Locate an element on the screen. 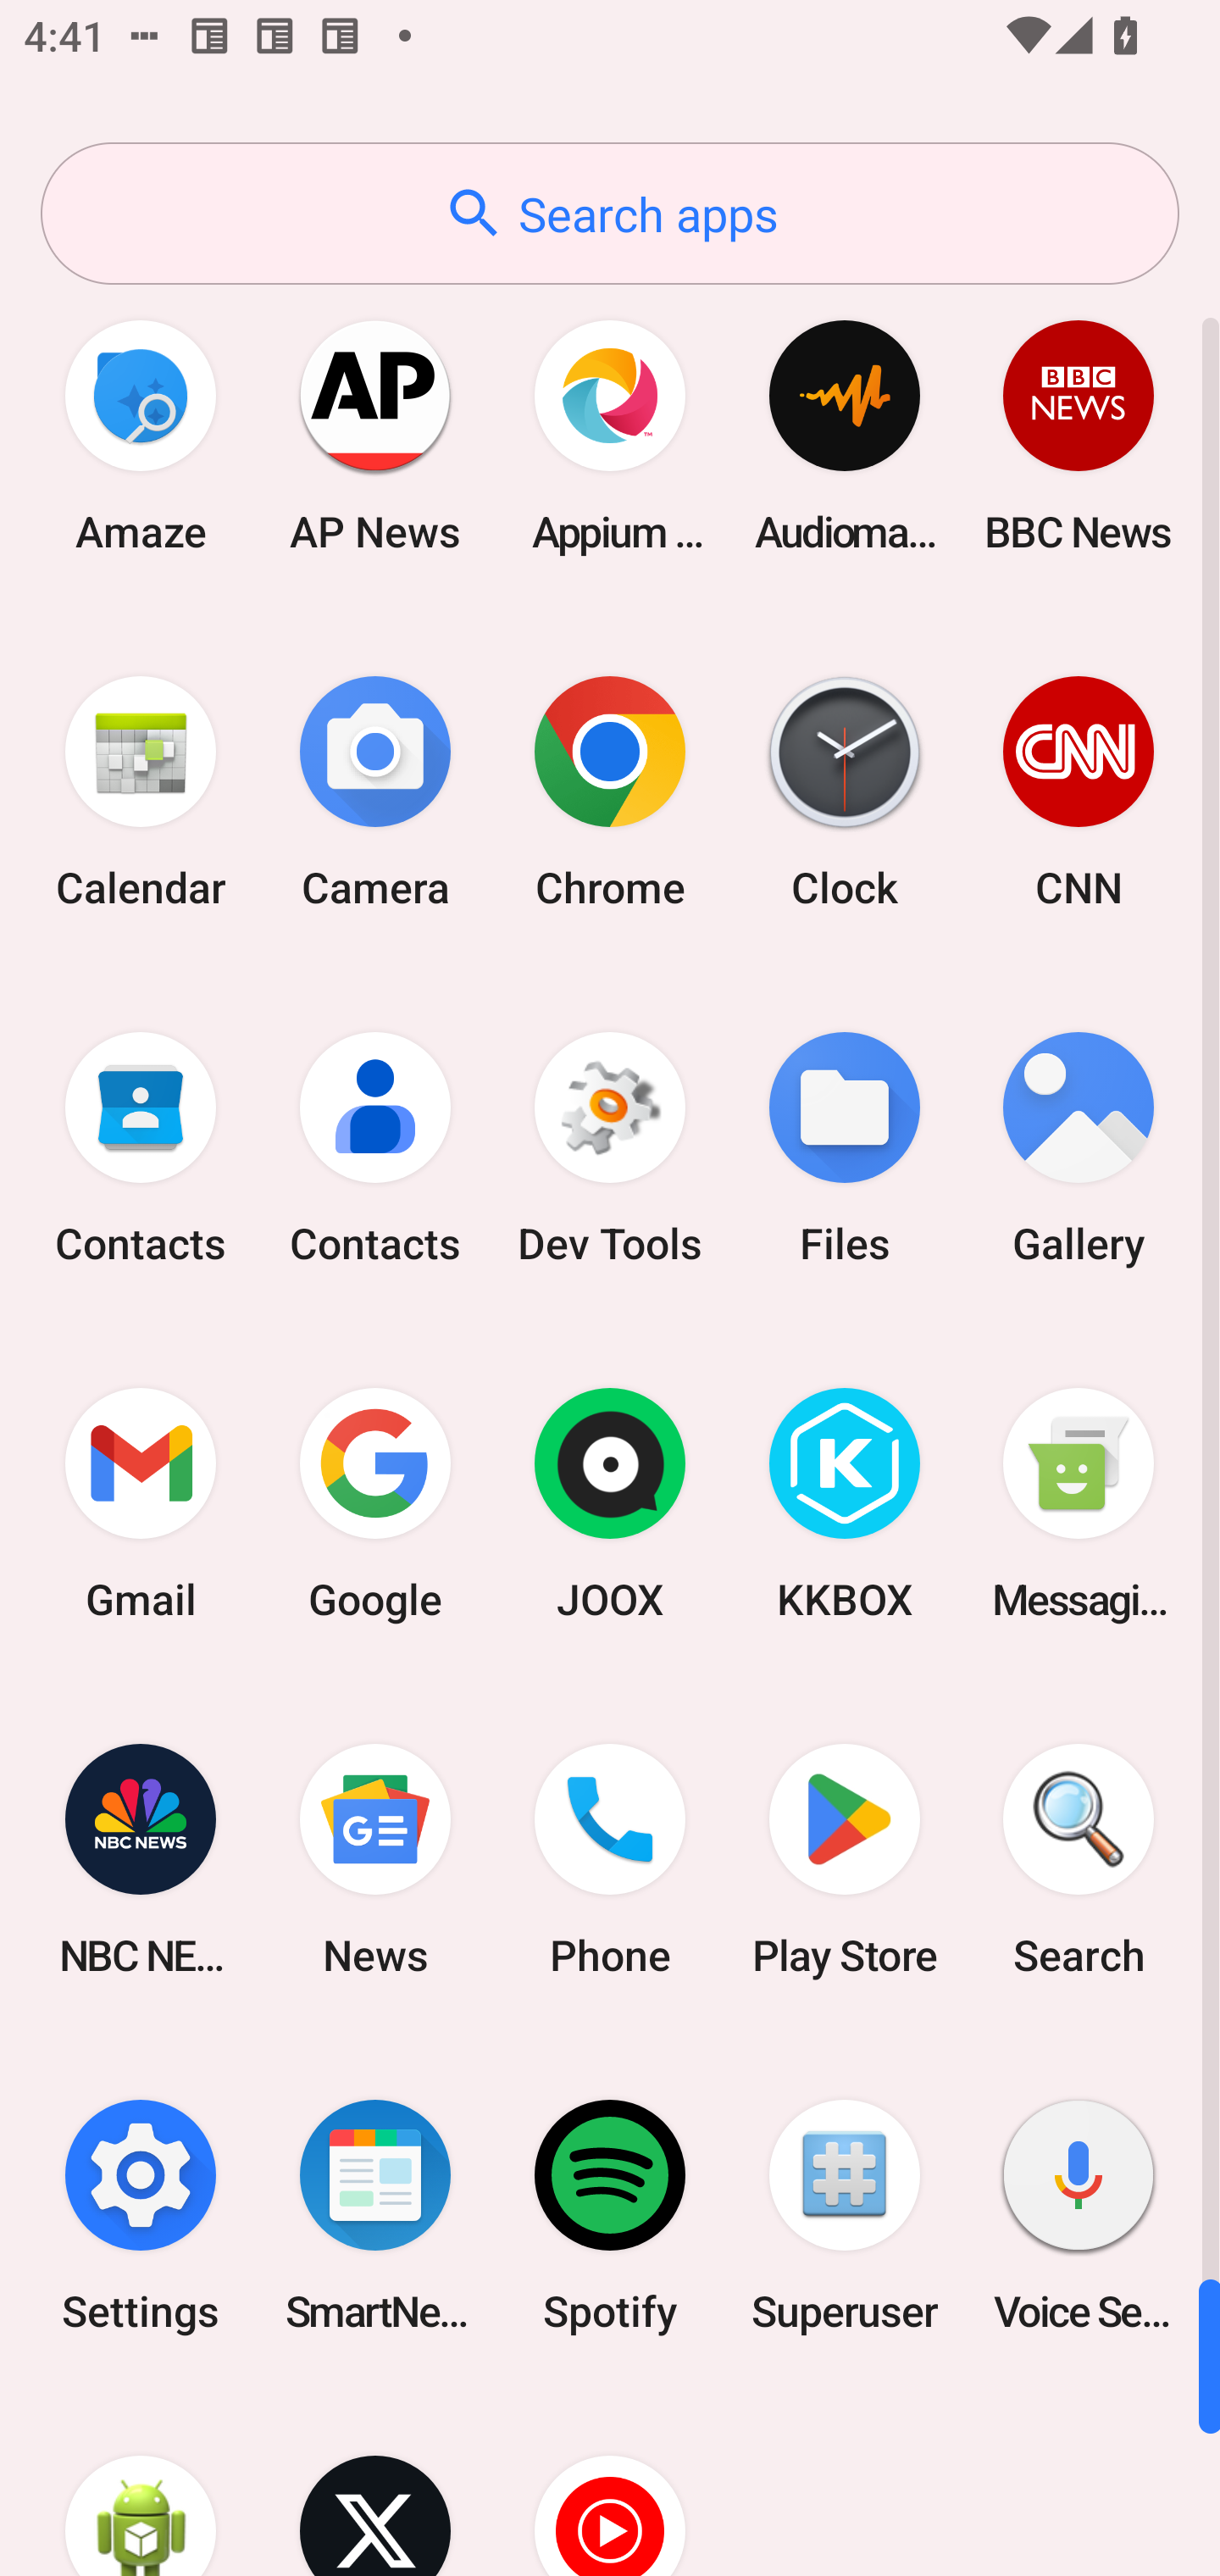 This screenshot has height=2576, width=1220. Voice Search is located at coordinates (1079, 2215).